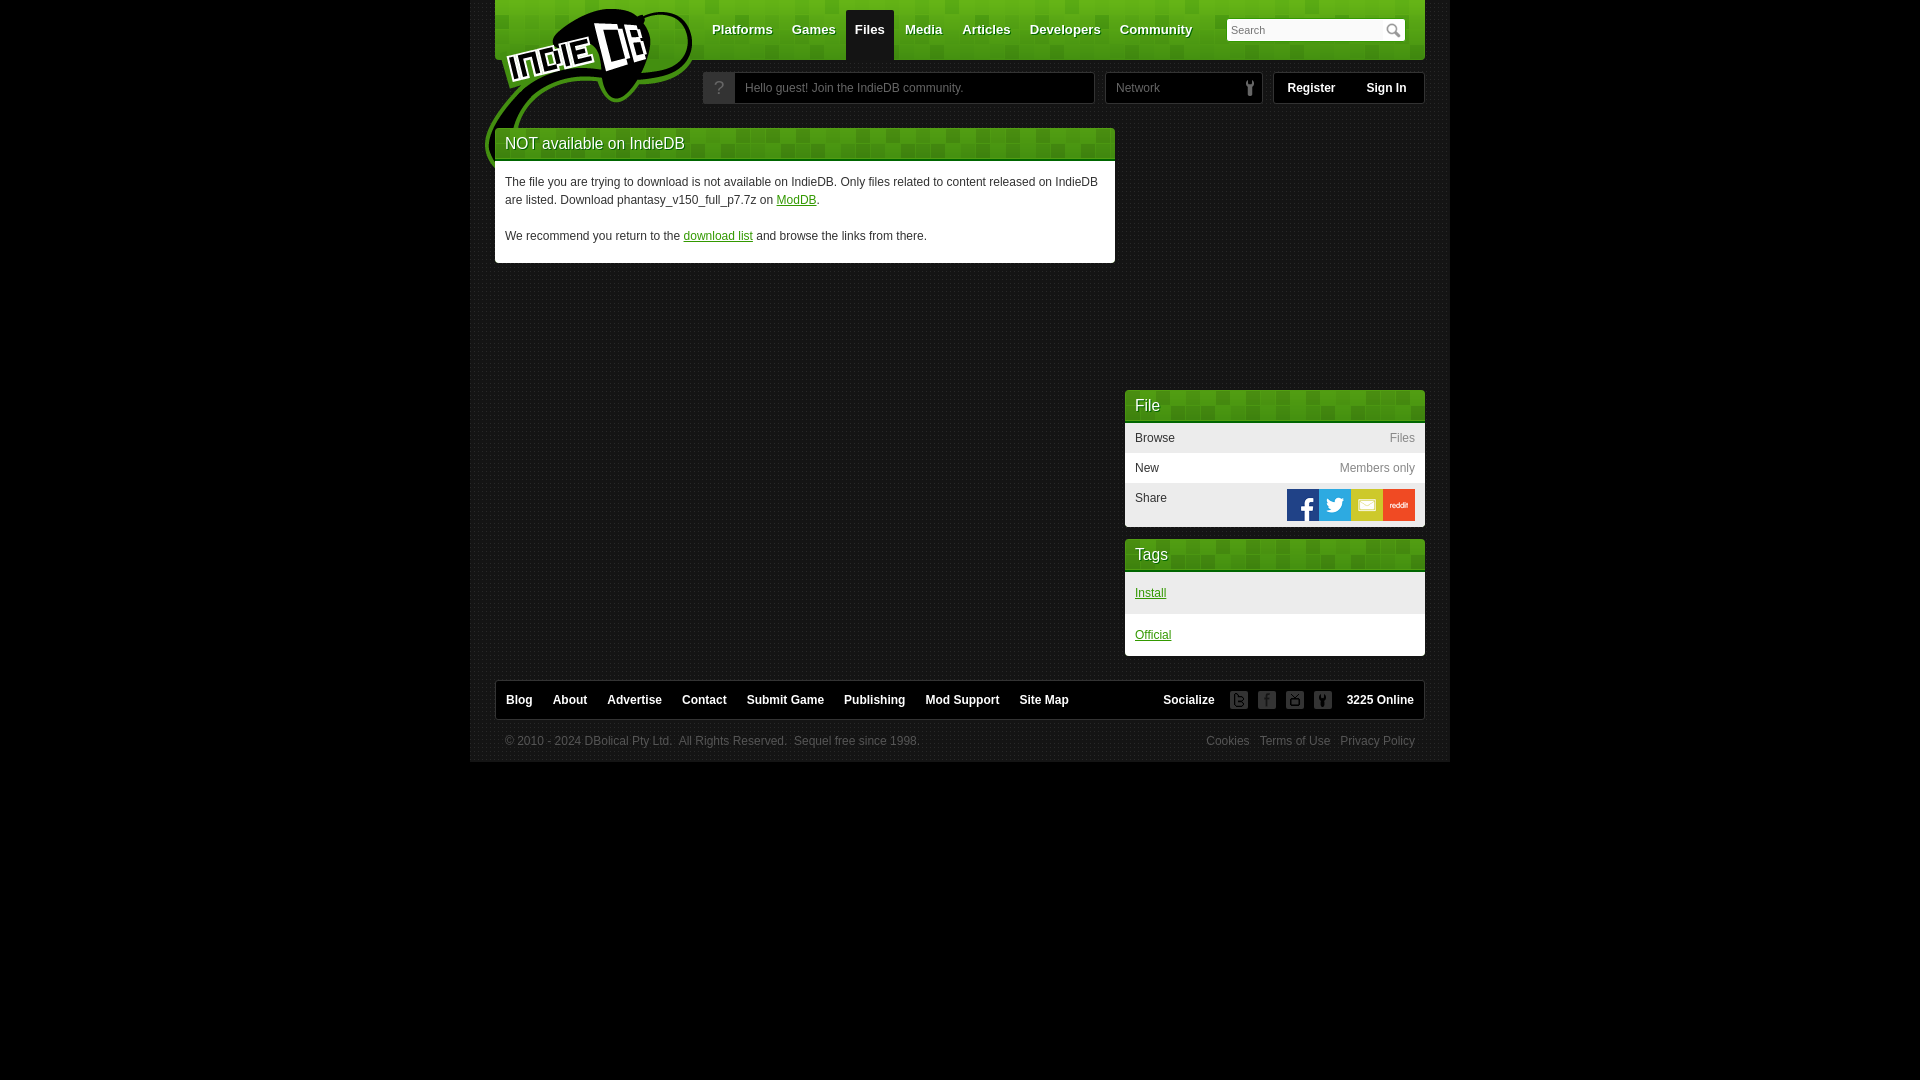  What do you see at coordinates (1392, 30) in the screenshot?
I see `Search` at bounding box center [1392, 30].